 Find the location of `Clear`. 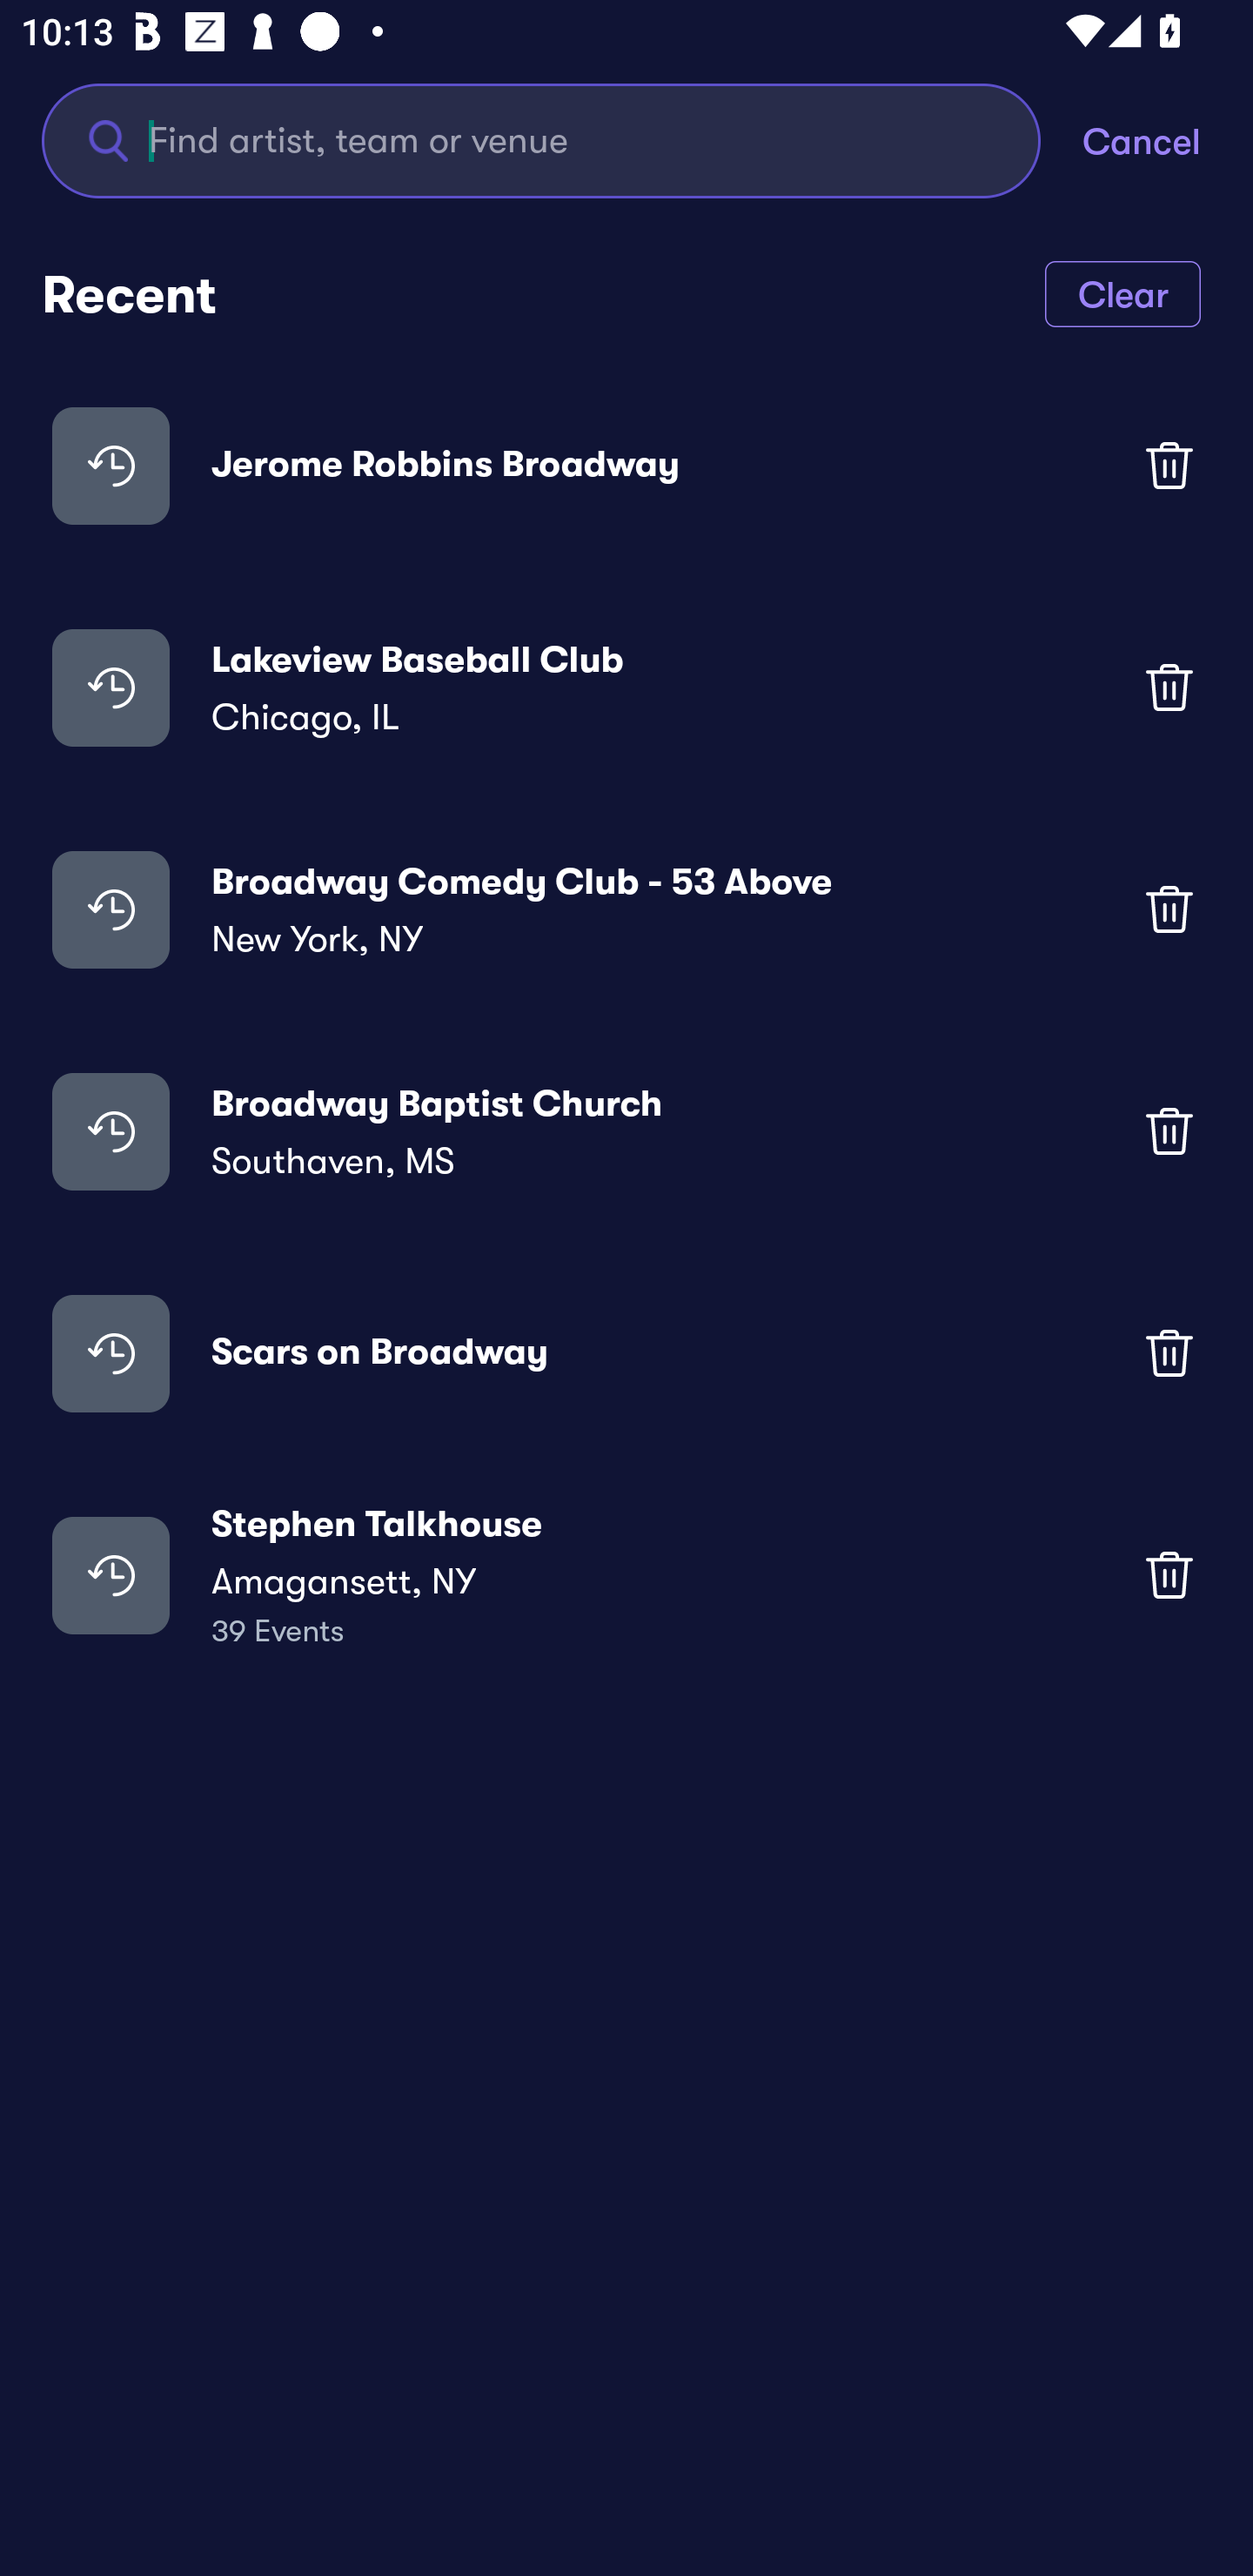

Clear is located at coordinates (1122, 292).